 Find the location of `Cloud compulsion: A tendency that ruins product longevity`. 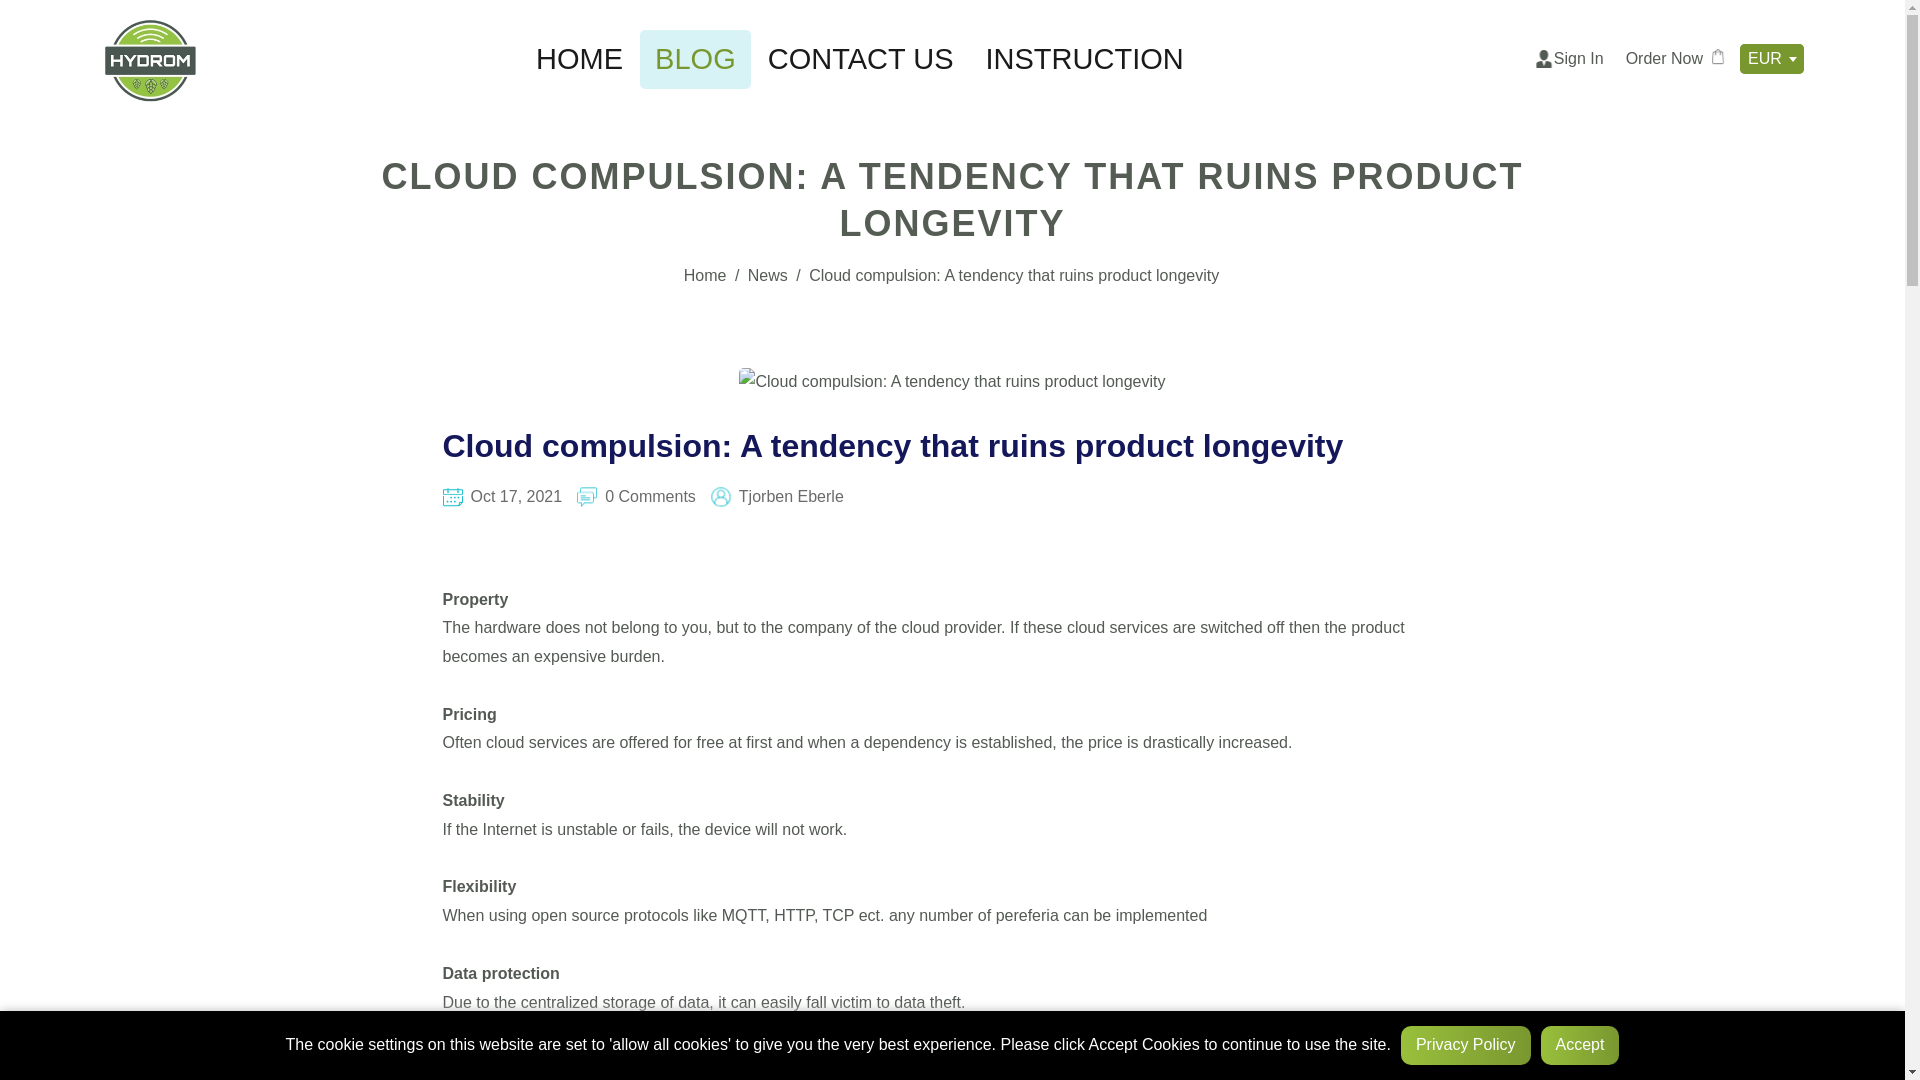

Cloud compulsion: A tendency that ruins product longevity is located at coordinates (892, 446).